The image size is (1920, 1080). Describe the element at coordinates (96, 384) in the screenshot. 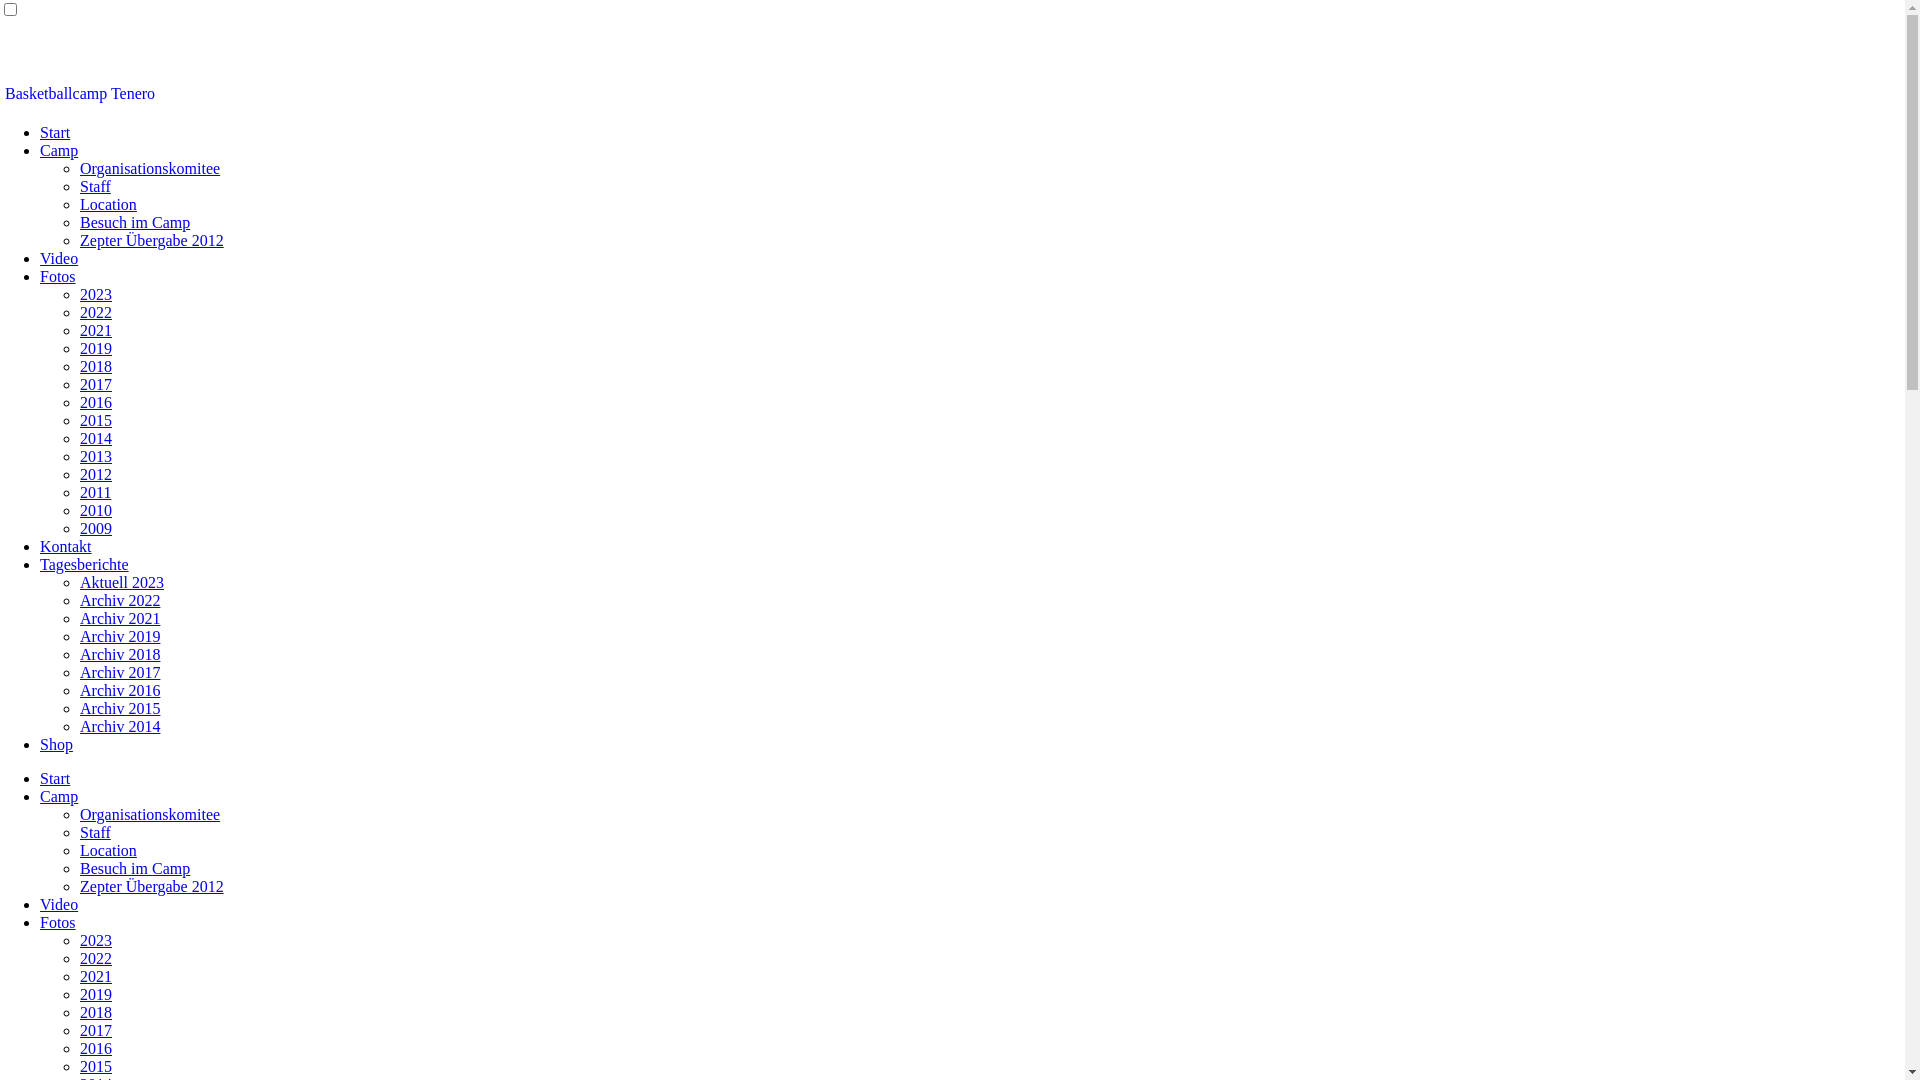

I see `2017` at that location.